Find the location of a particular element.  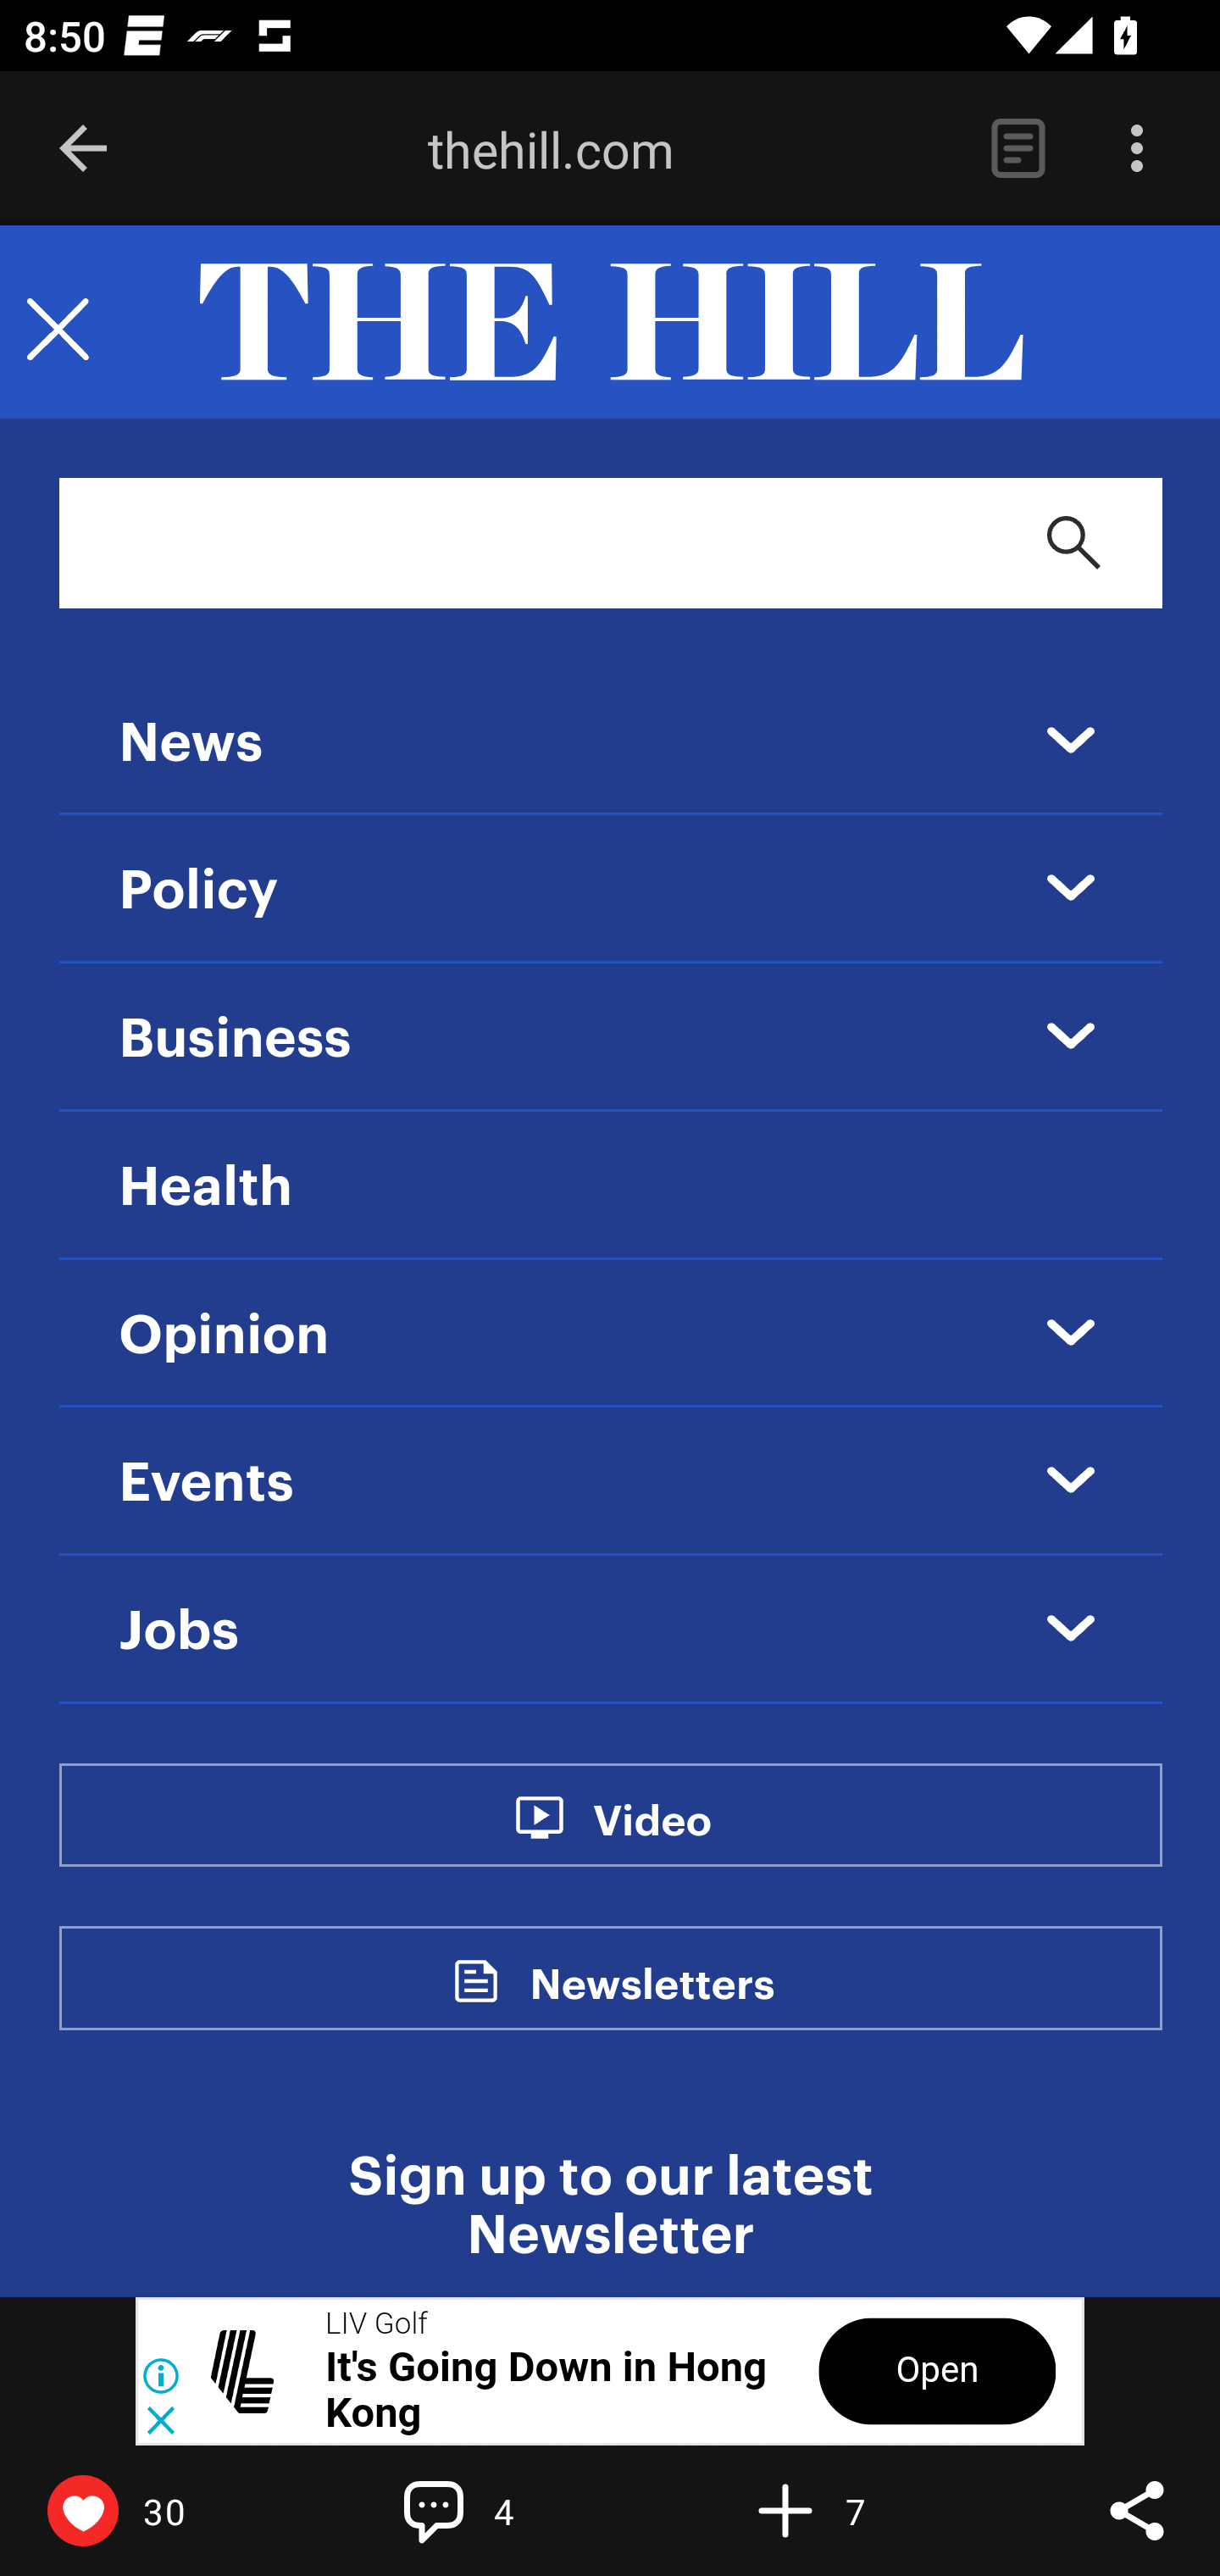

Back is located at coordinates (83, 149).